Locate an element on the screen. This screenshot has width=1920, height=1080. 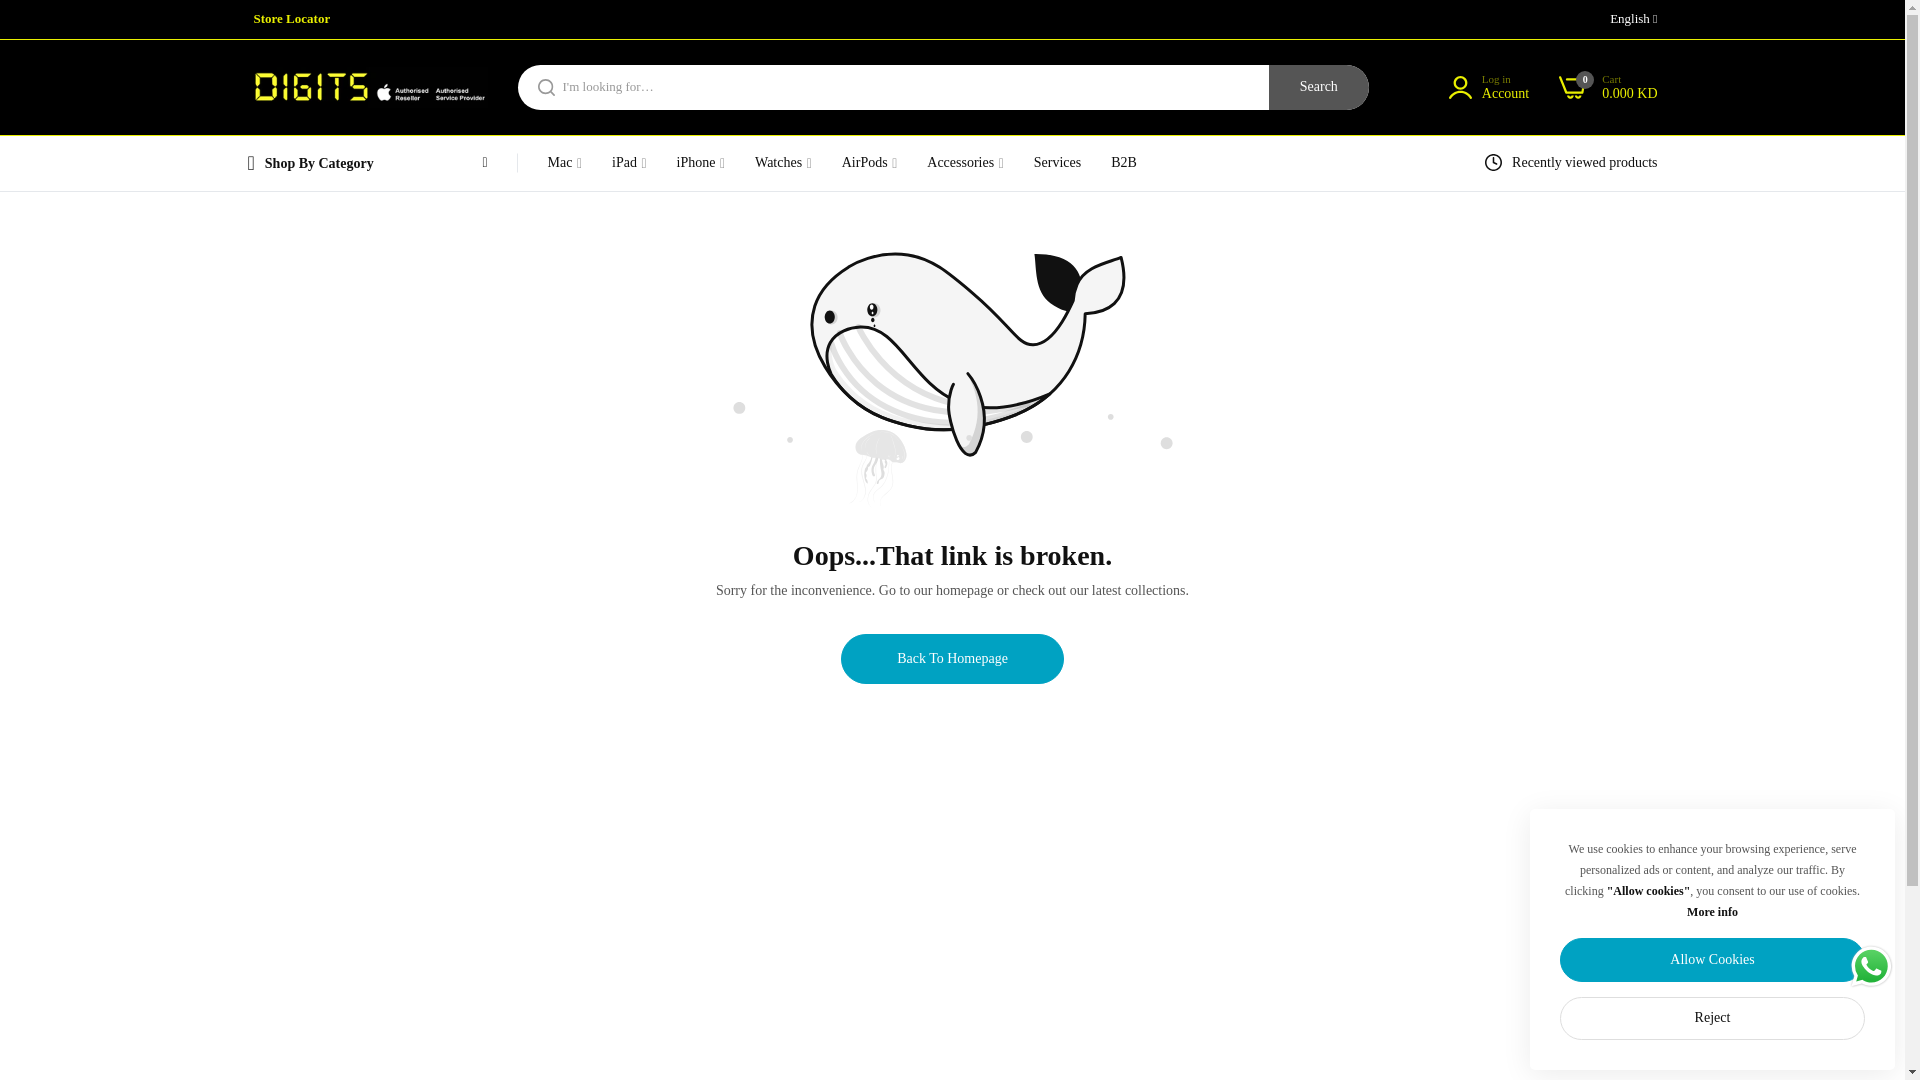
Account is located at coordinates (1505, 94).